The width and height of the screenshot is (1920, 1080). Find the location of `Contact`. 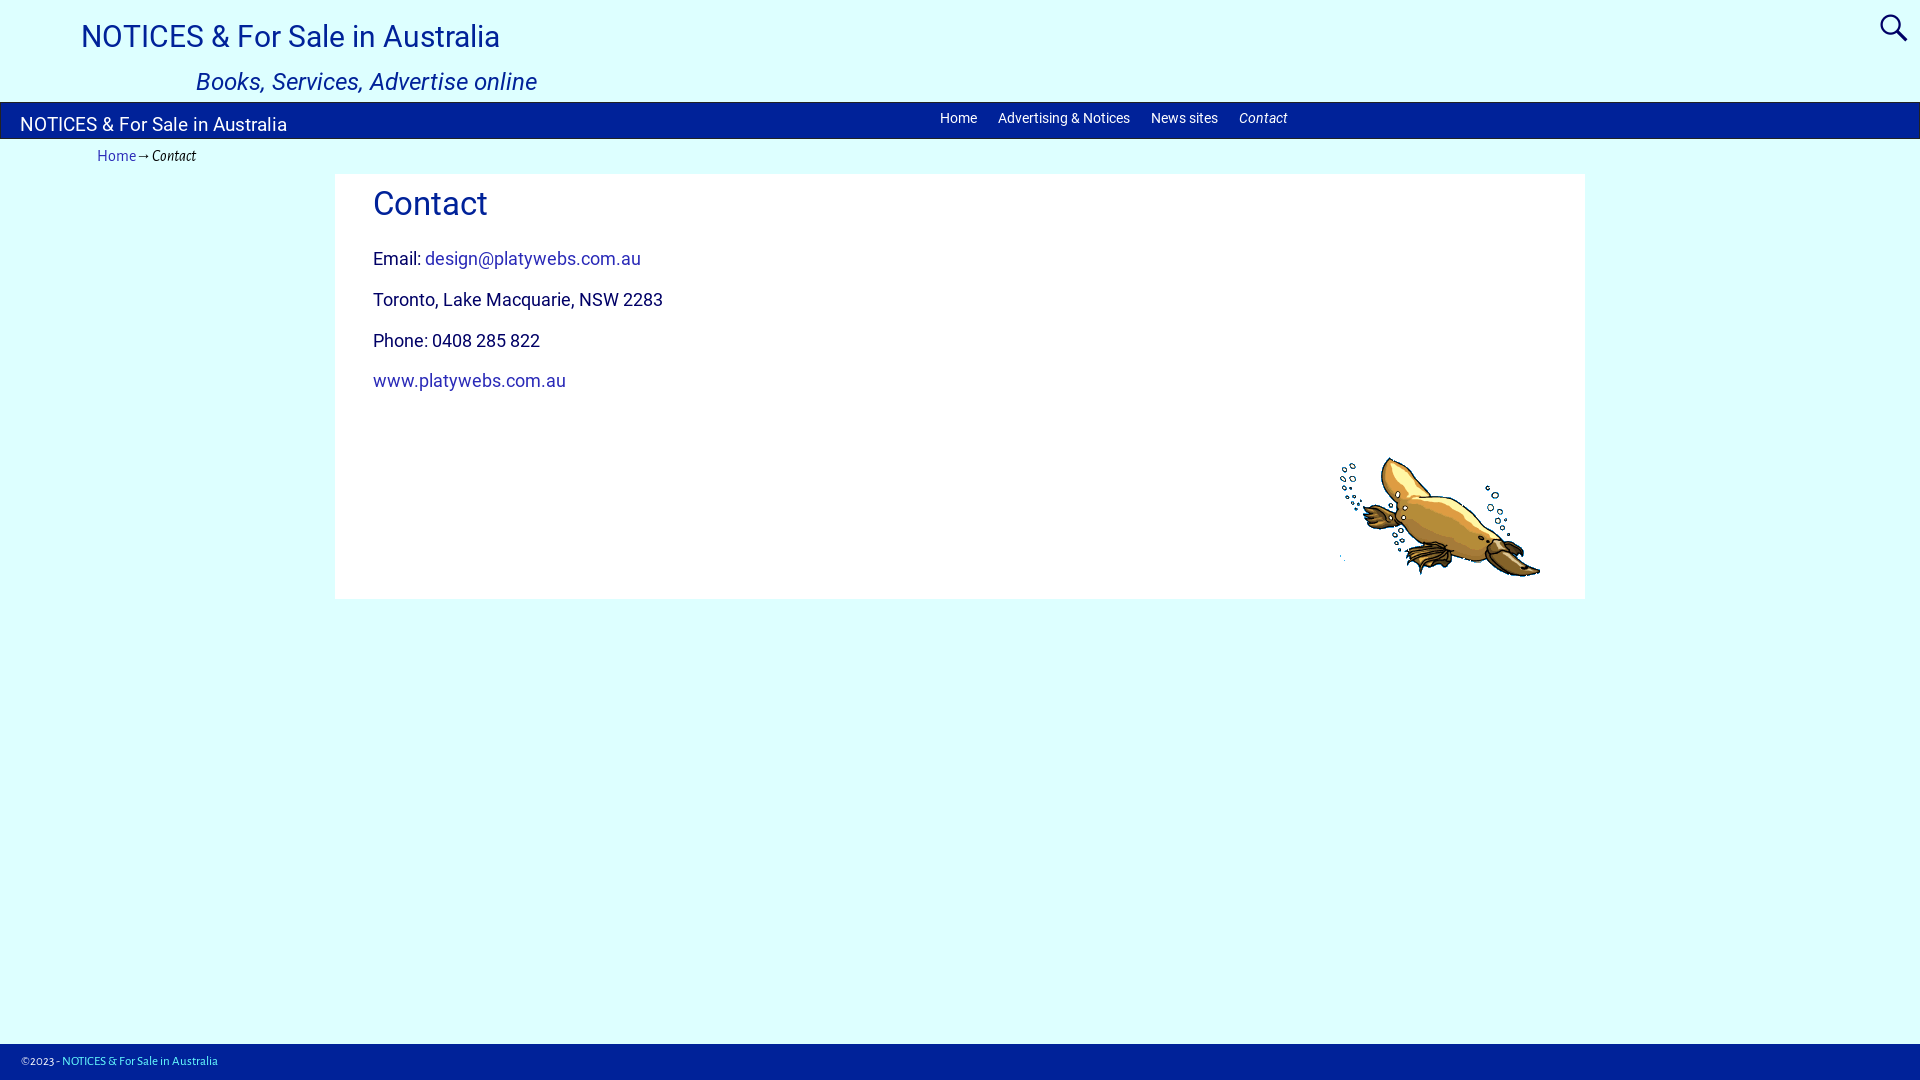

Contact is located at coordinates (1264, 118).